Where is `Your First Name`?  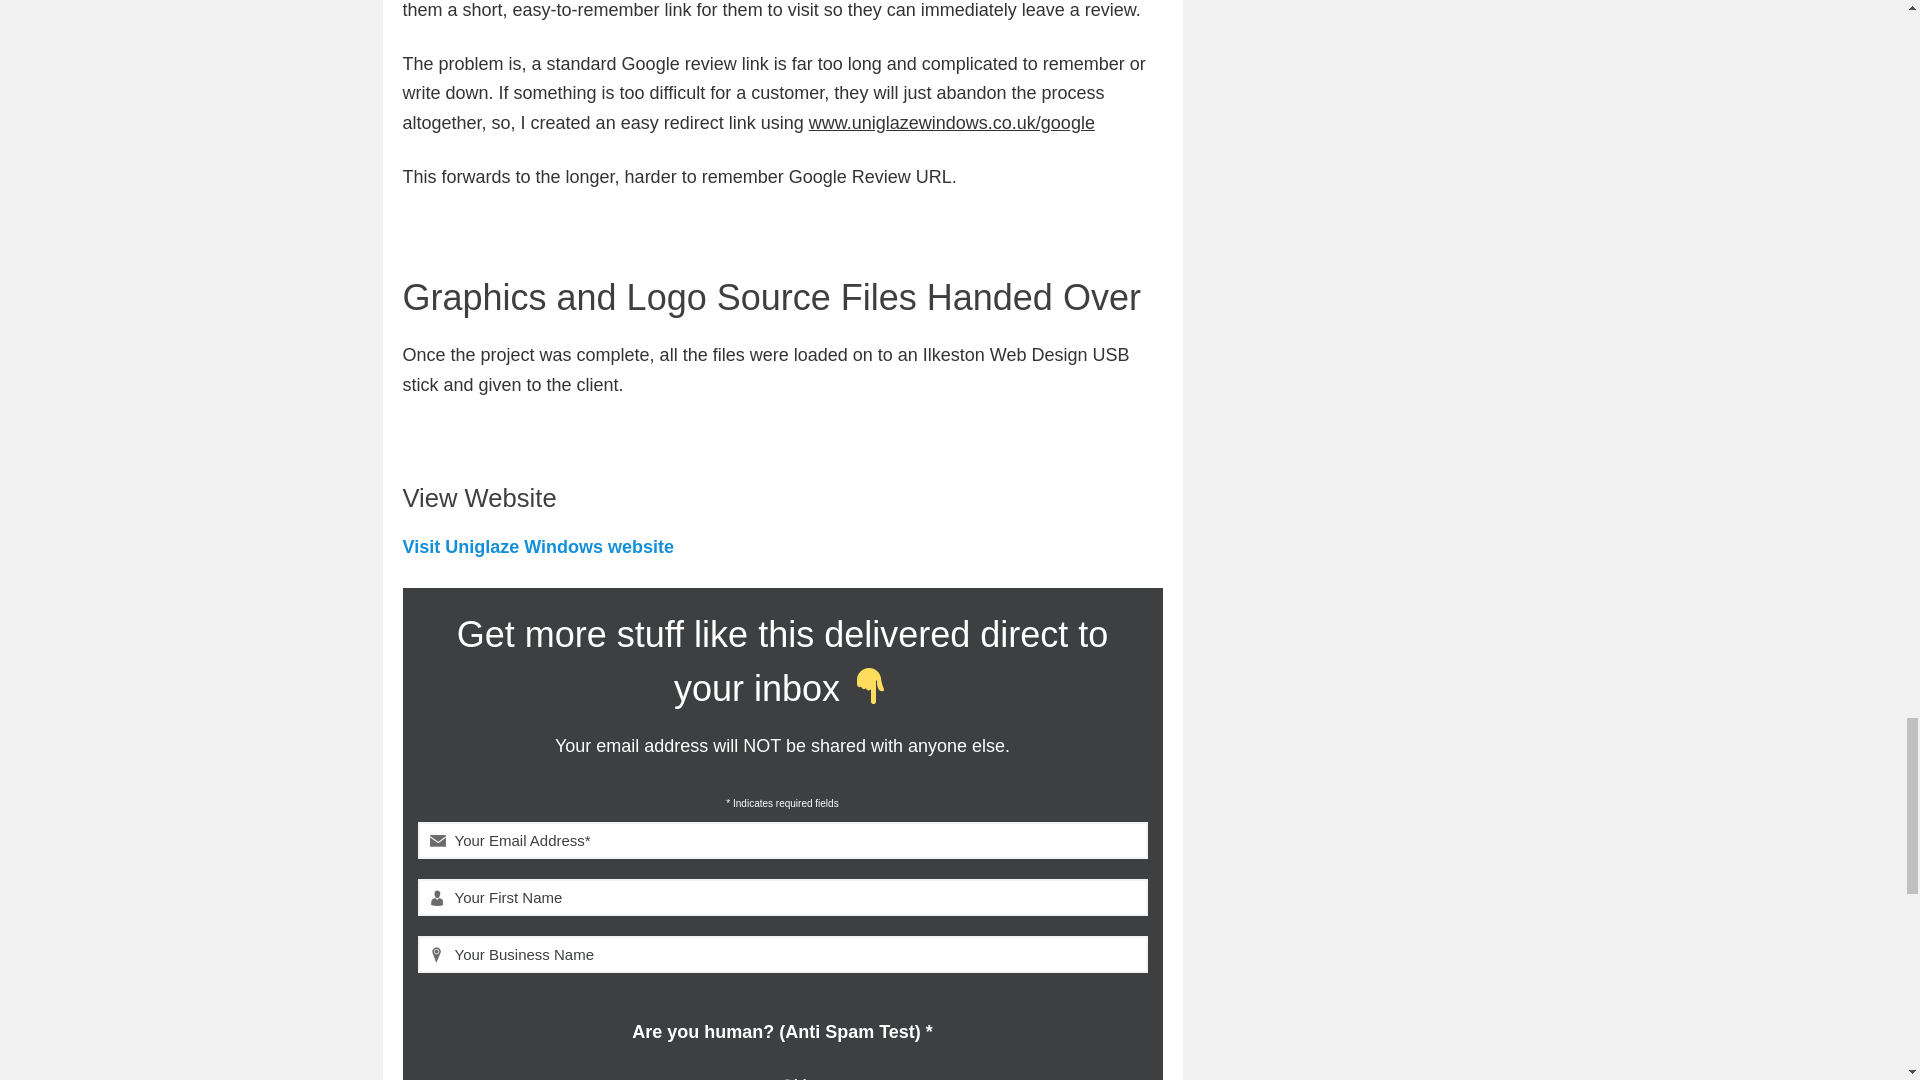
Your First Name is located at coordinates (783, 897).